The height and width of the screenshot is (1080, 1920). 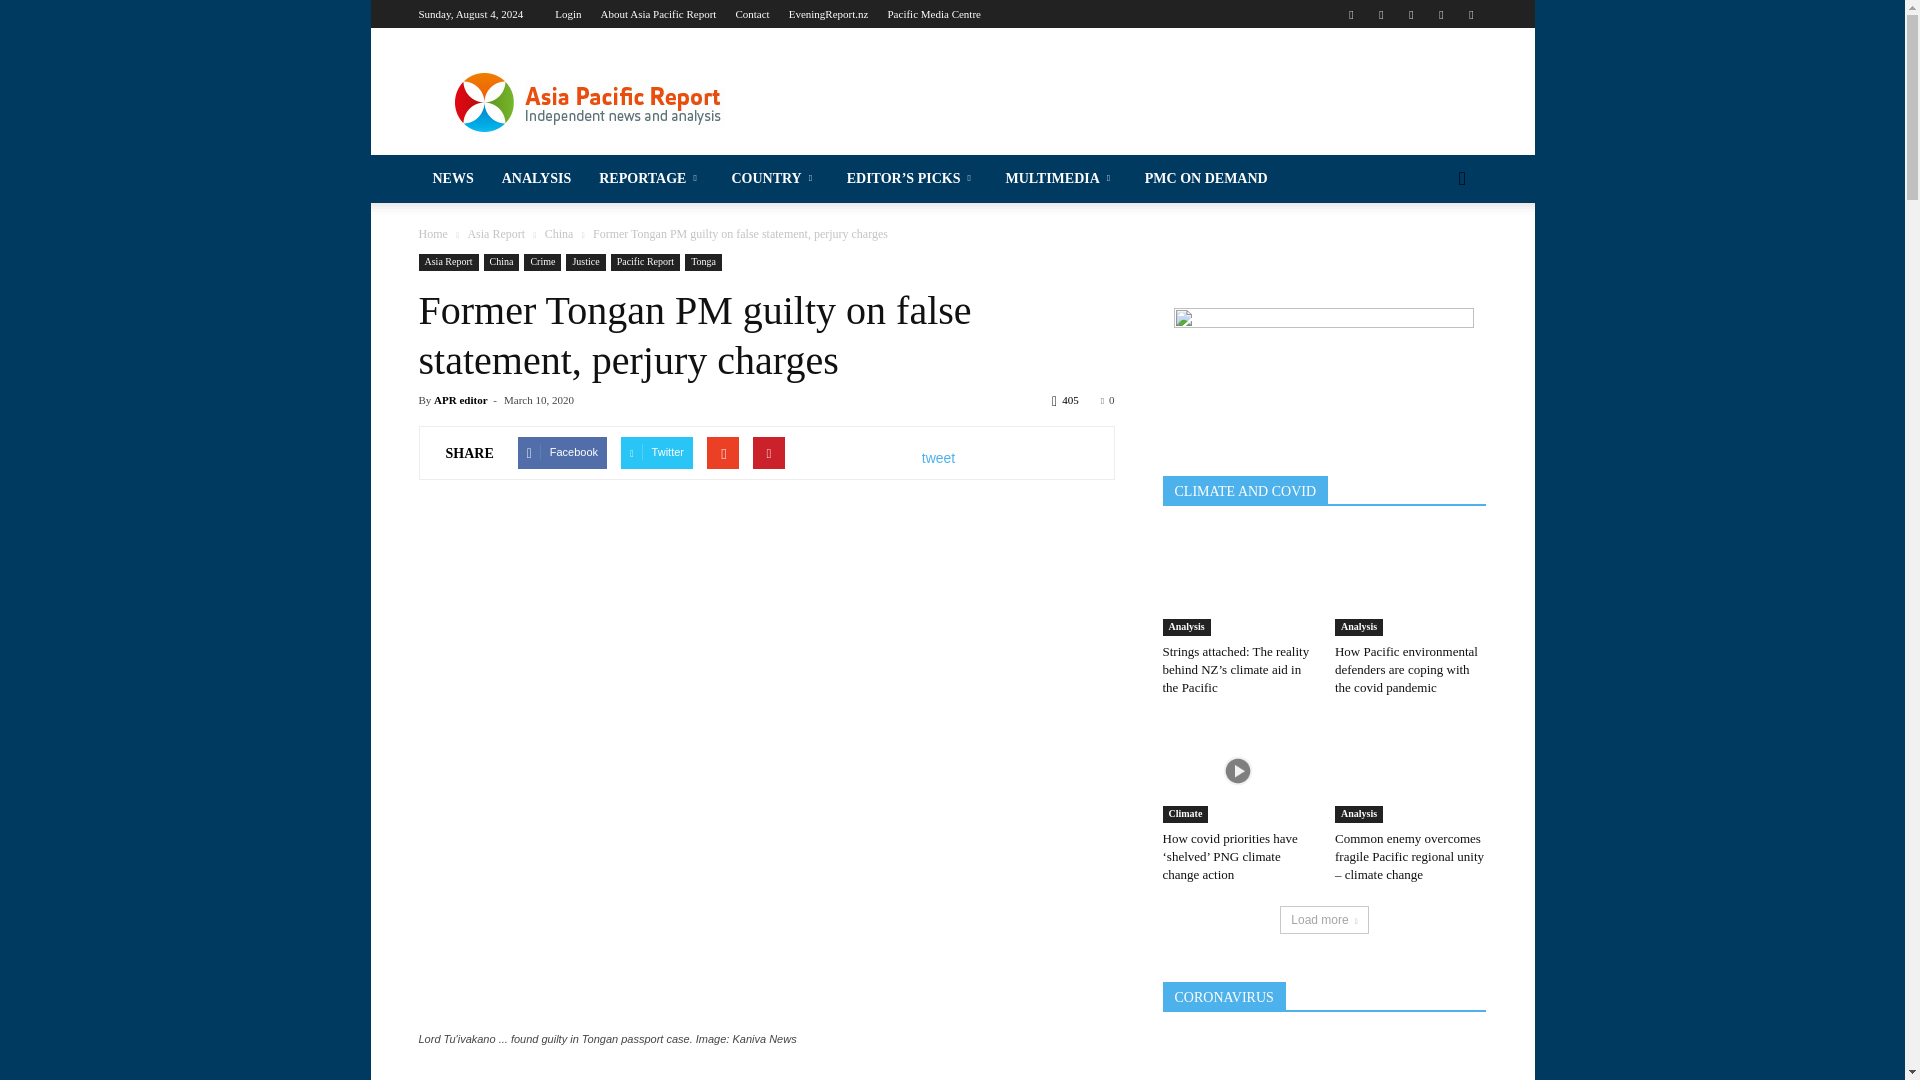 I want to click on Australia, so click(x=185, y=443).